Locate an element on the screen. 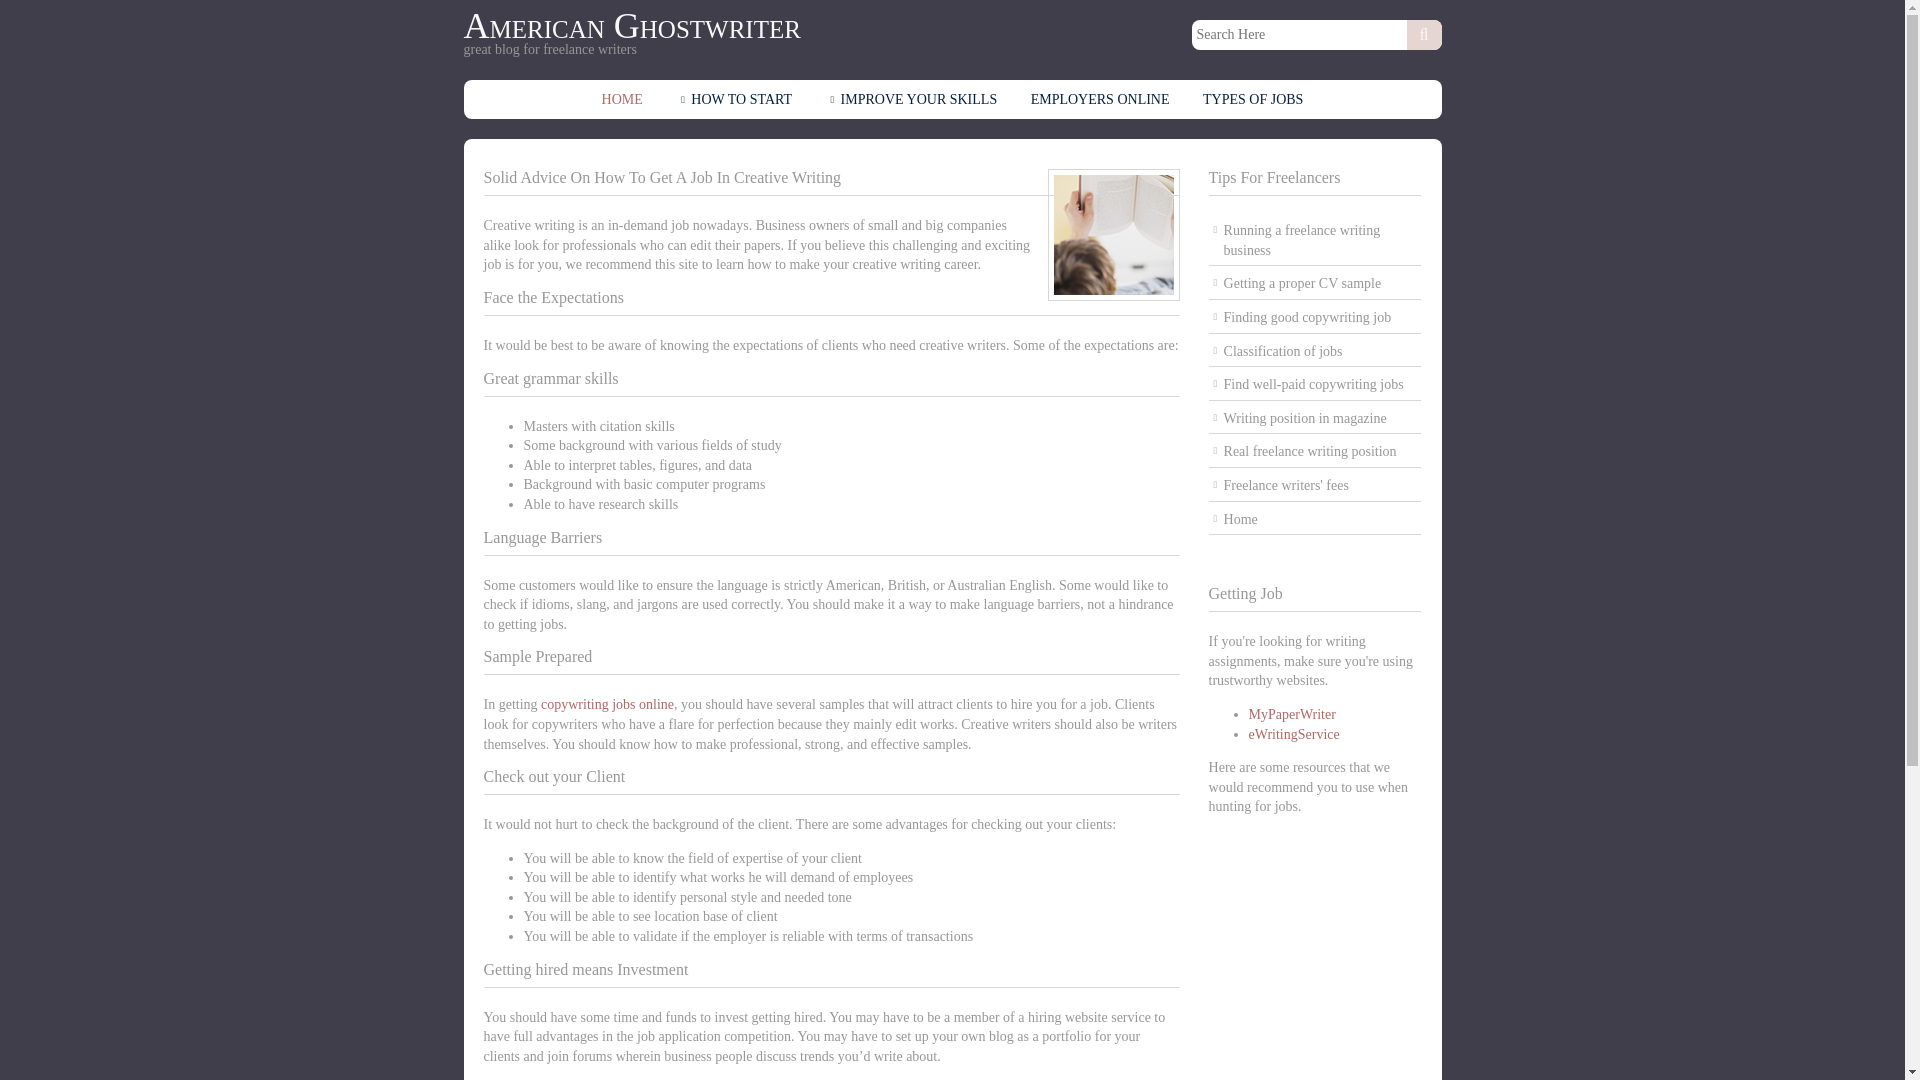  HOW TO START is located at coordinates (733, 100).